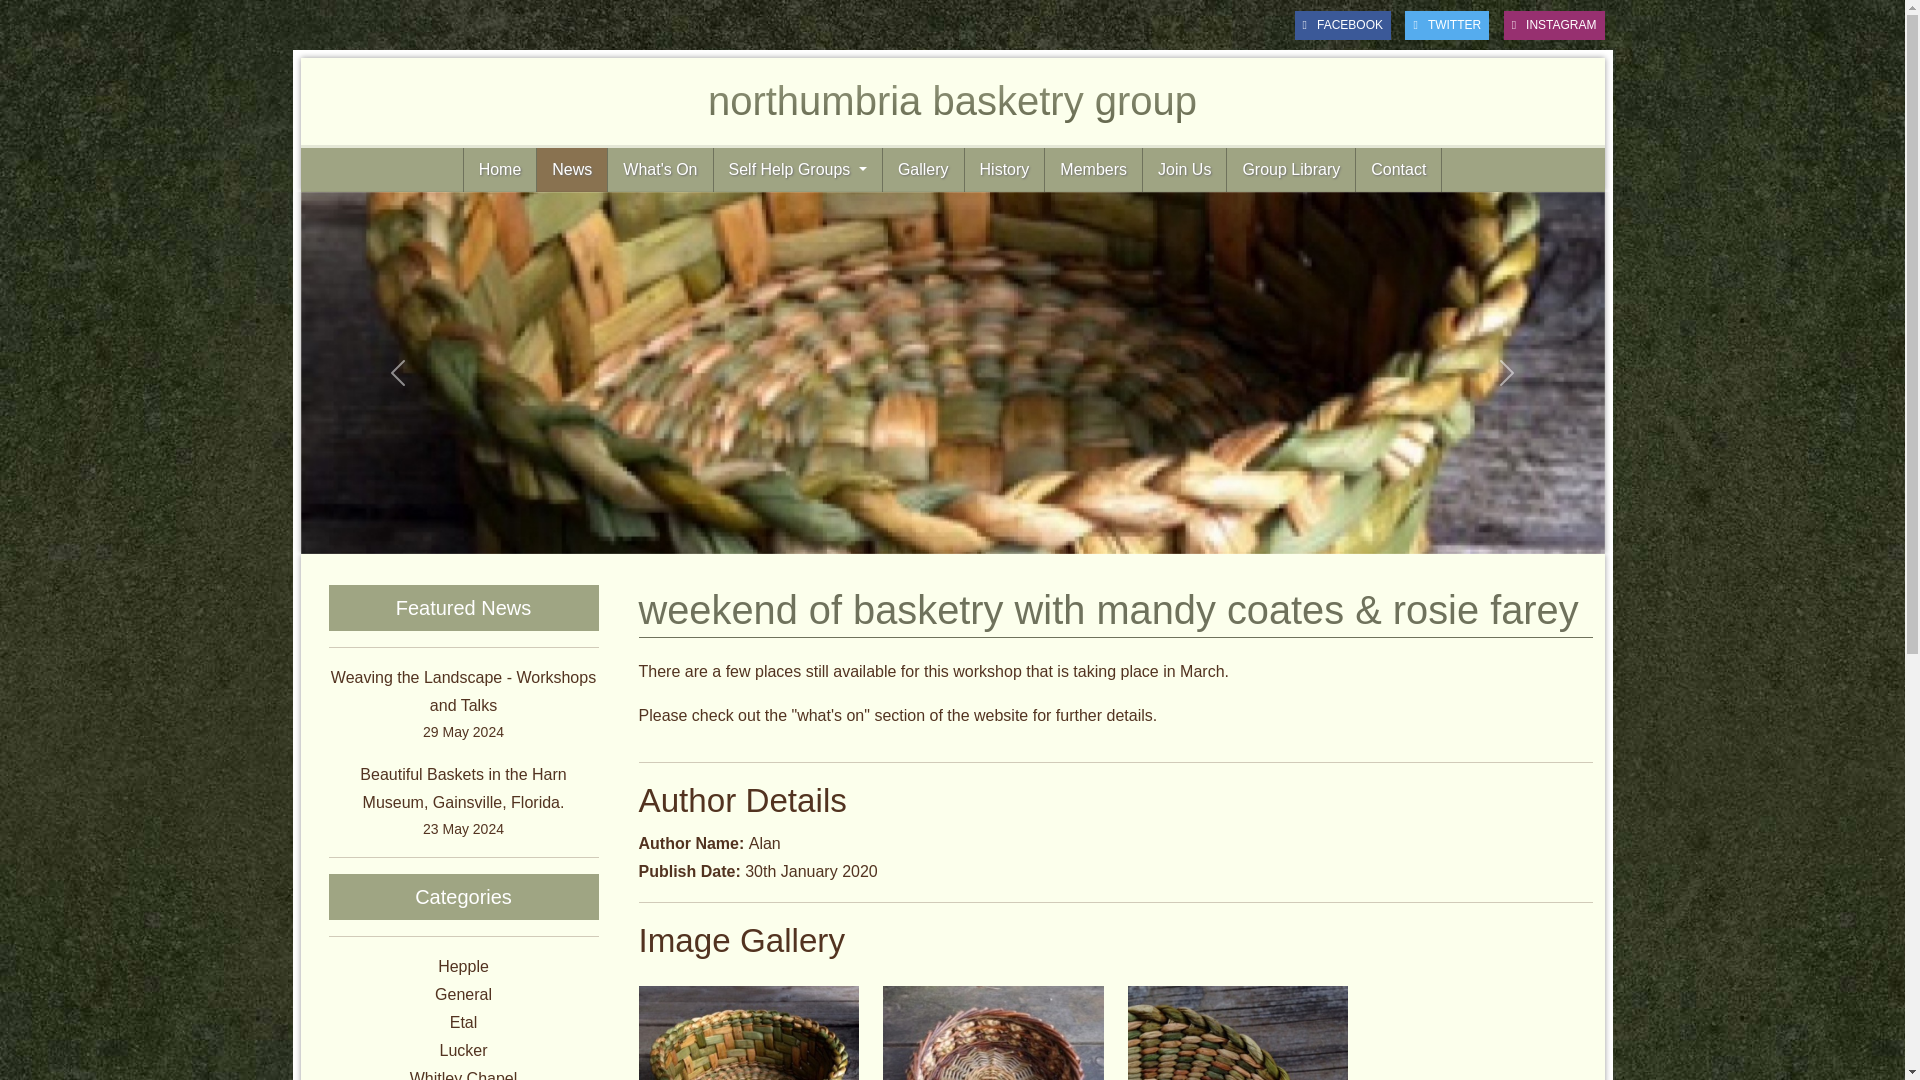 Image resolution: width=1920 pixels, height=1080 pixels. What do you see at coordinates (923, 170) in the screenshot?
I see `Gallery` at bounding box center [923, 170].